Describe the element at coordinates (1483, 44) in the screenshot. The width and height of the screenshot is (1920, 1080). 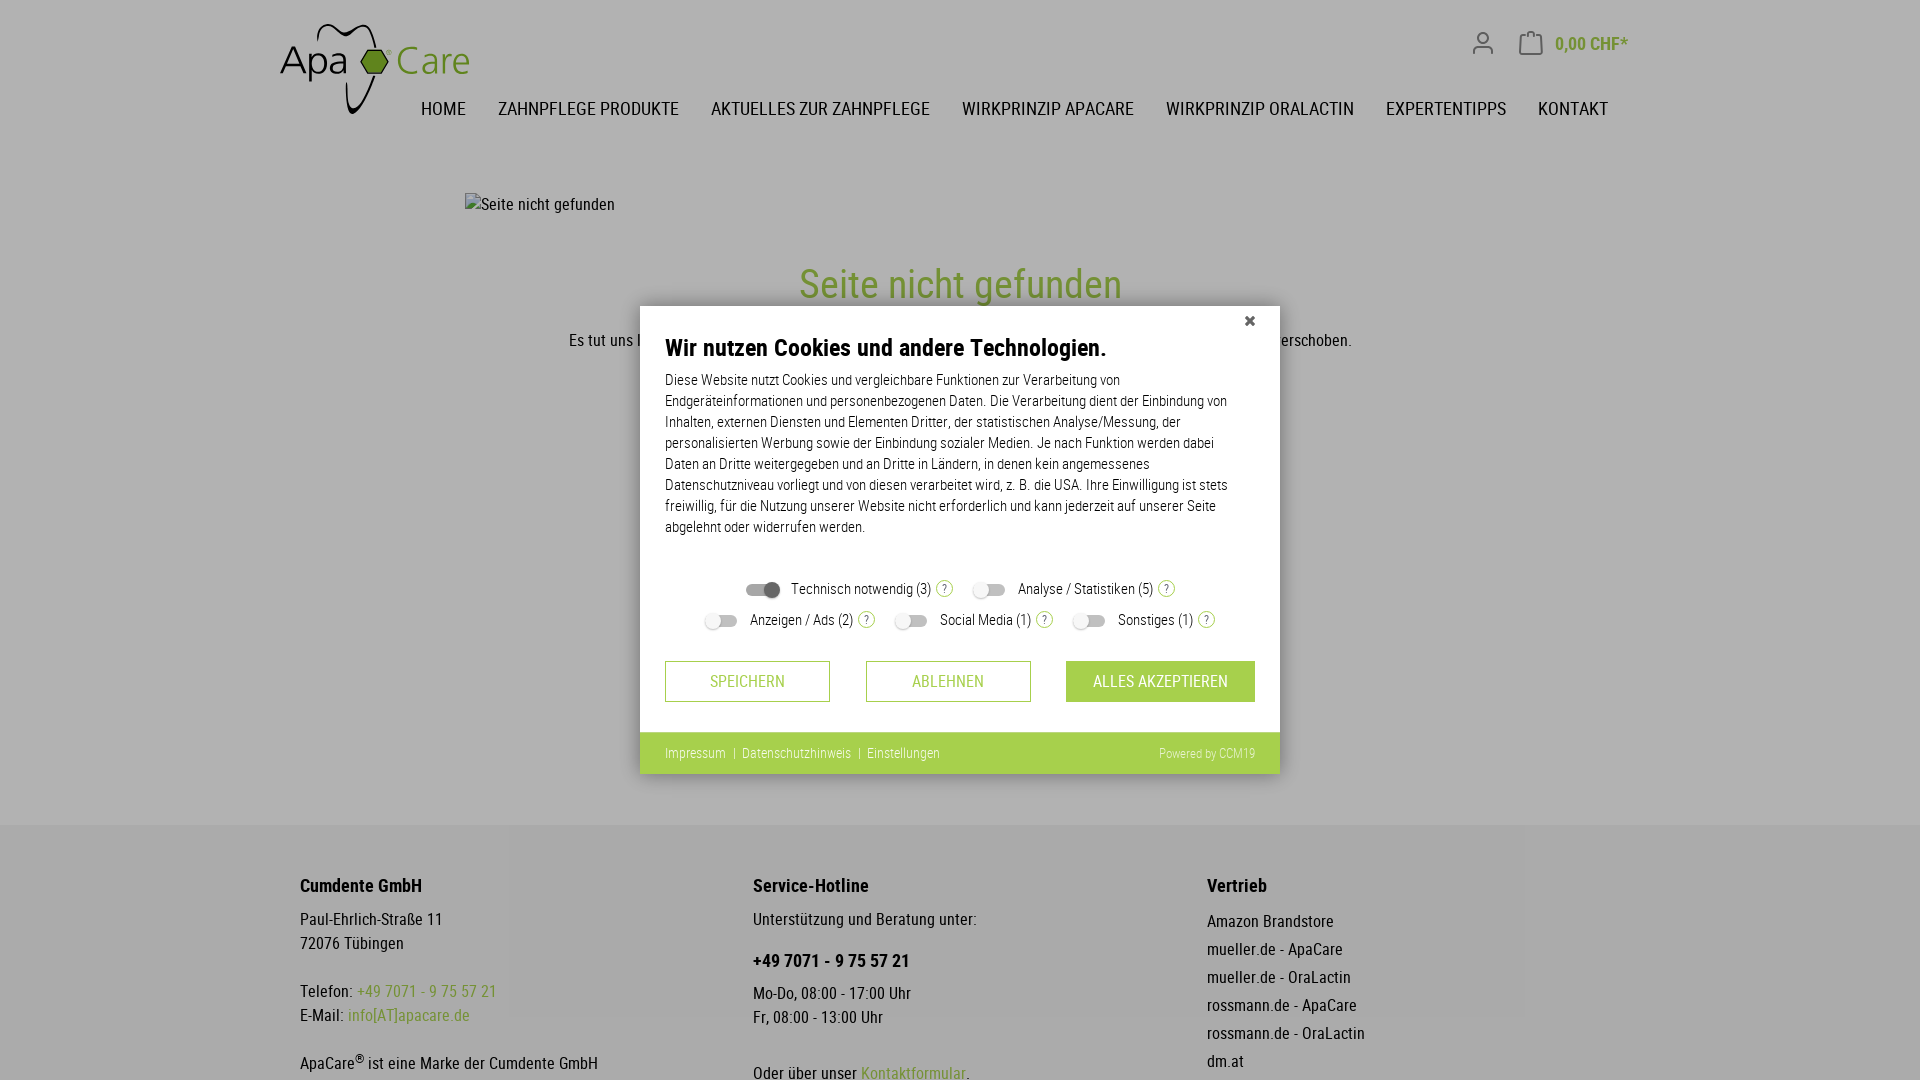
I see `Mein Konto` at that location.